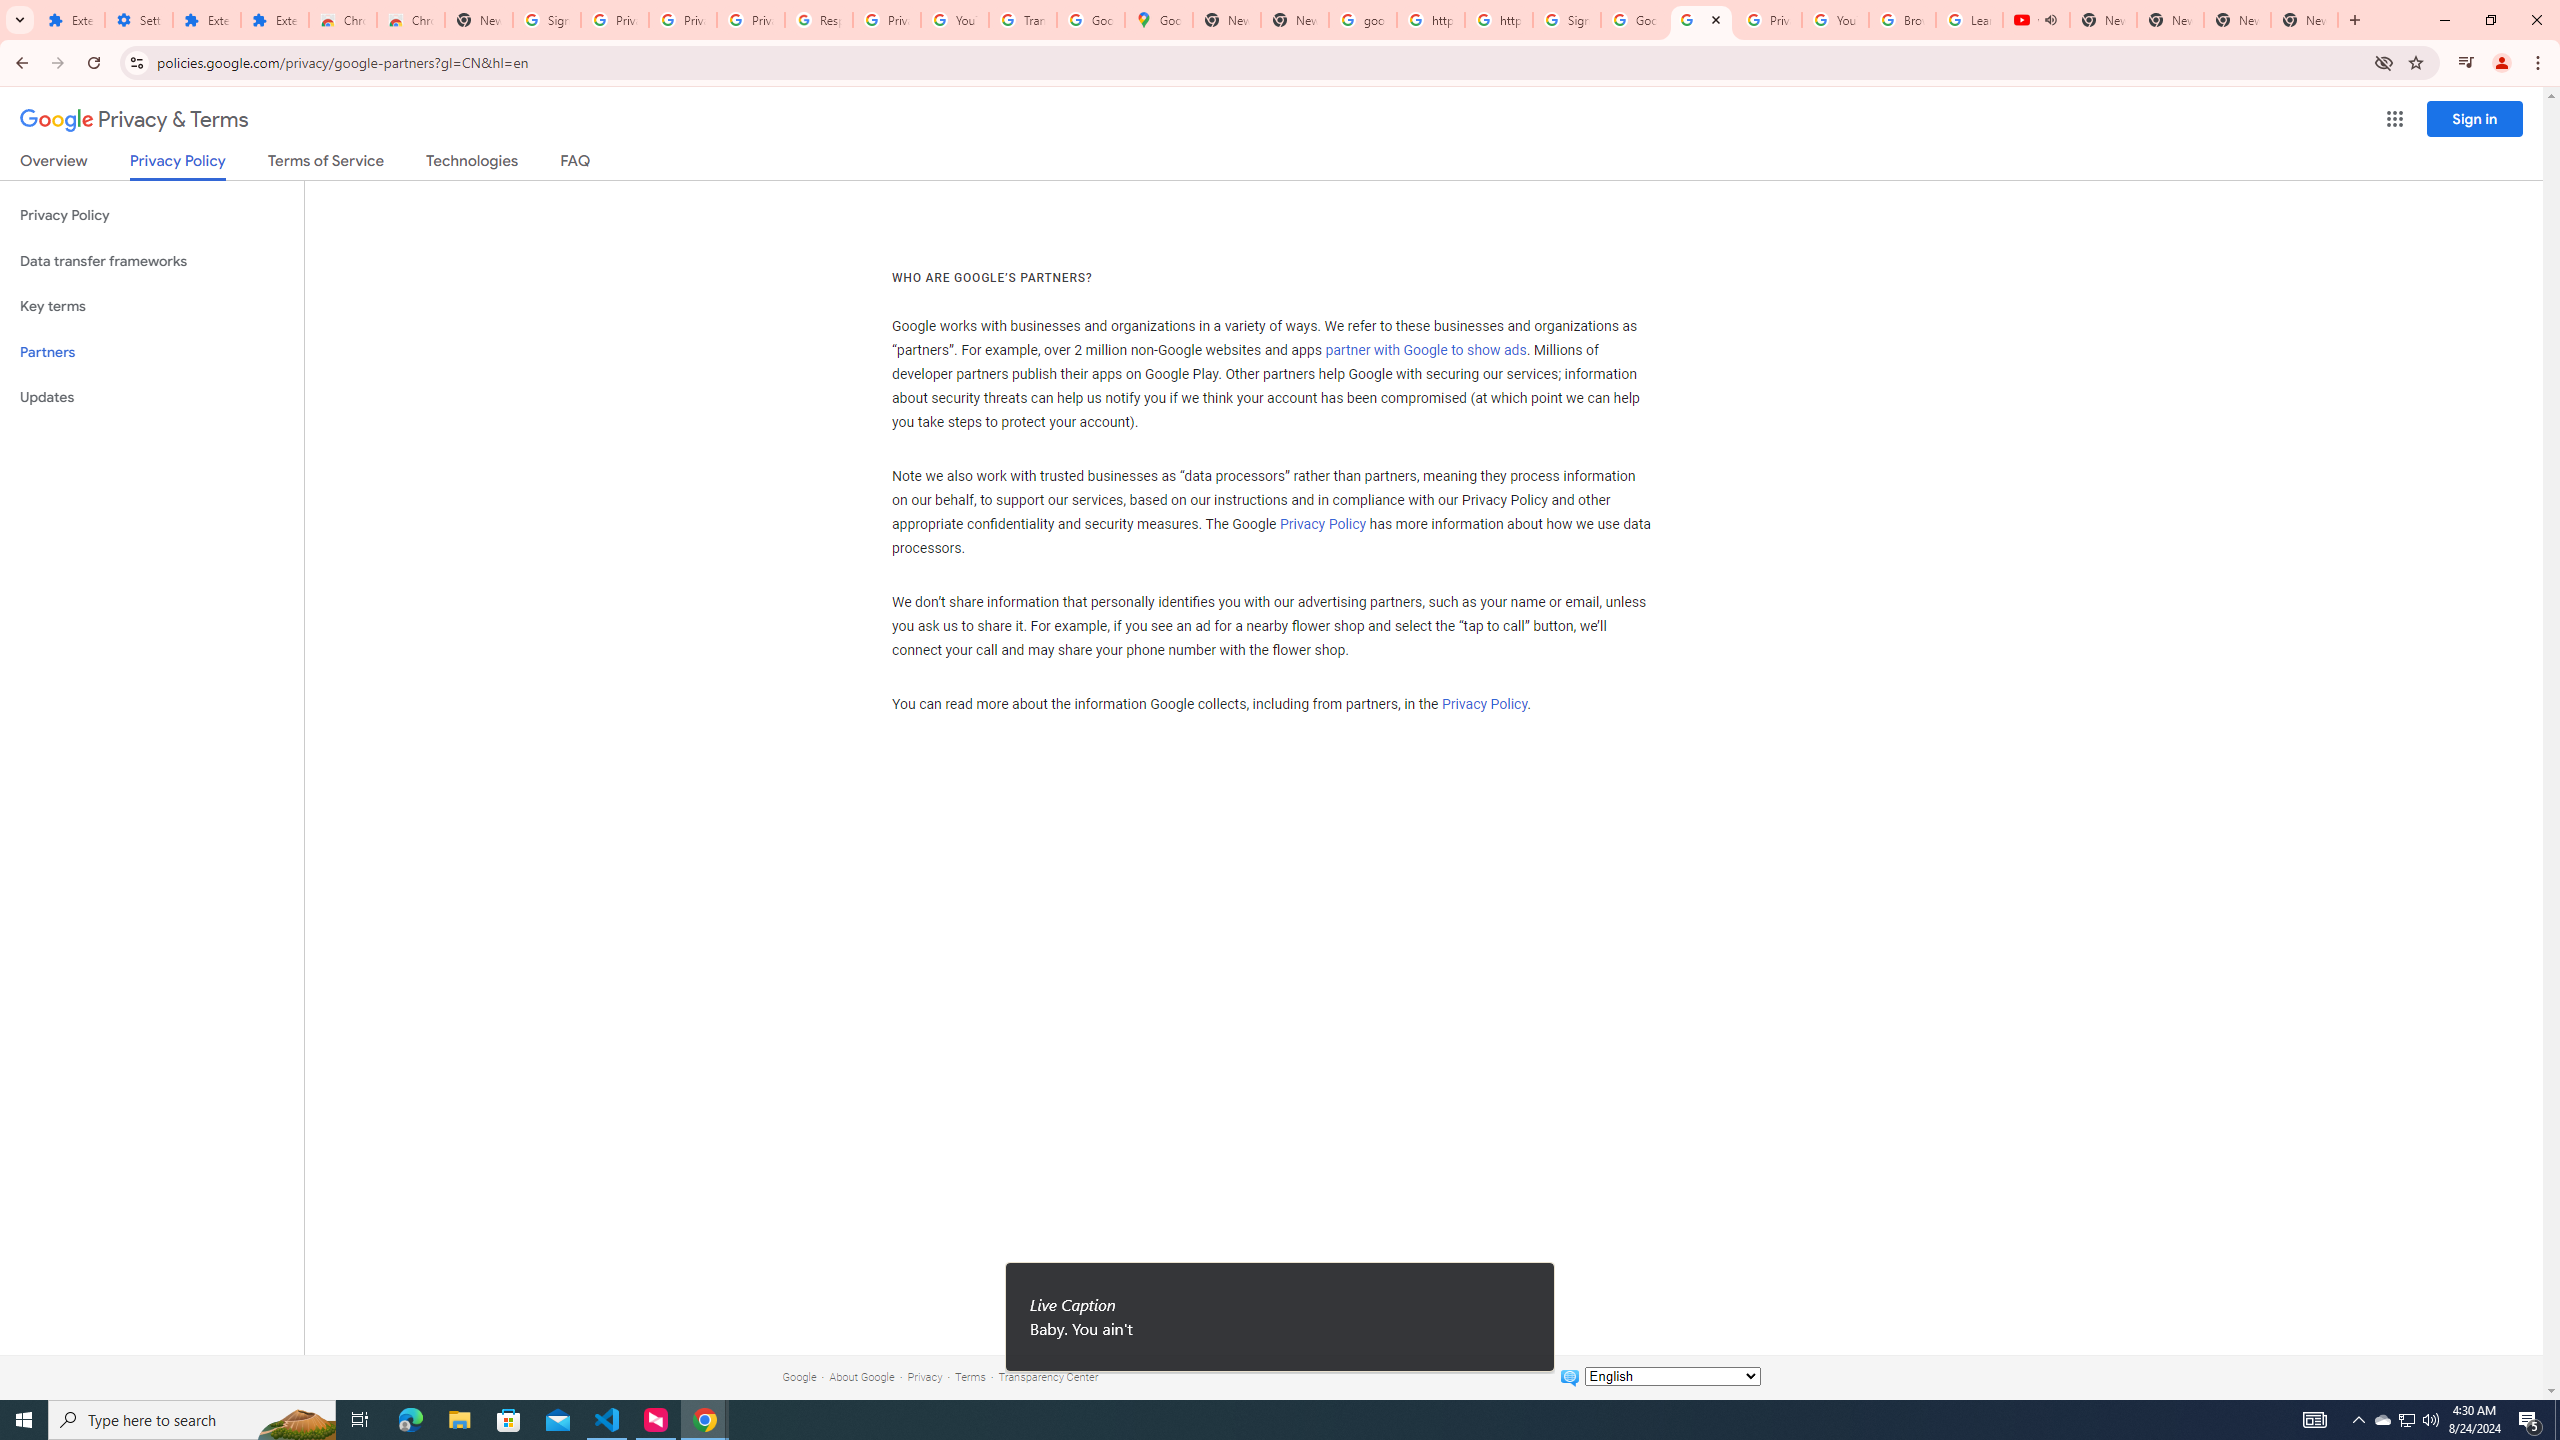 This screenshot has width=2560, height=1440. Describe the element at coordinates (1430, 20) in the screenshot. I see `https://scholar.google.com/` at that location.